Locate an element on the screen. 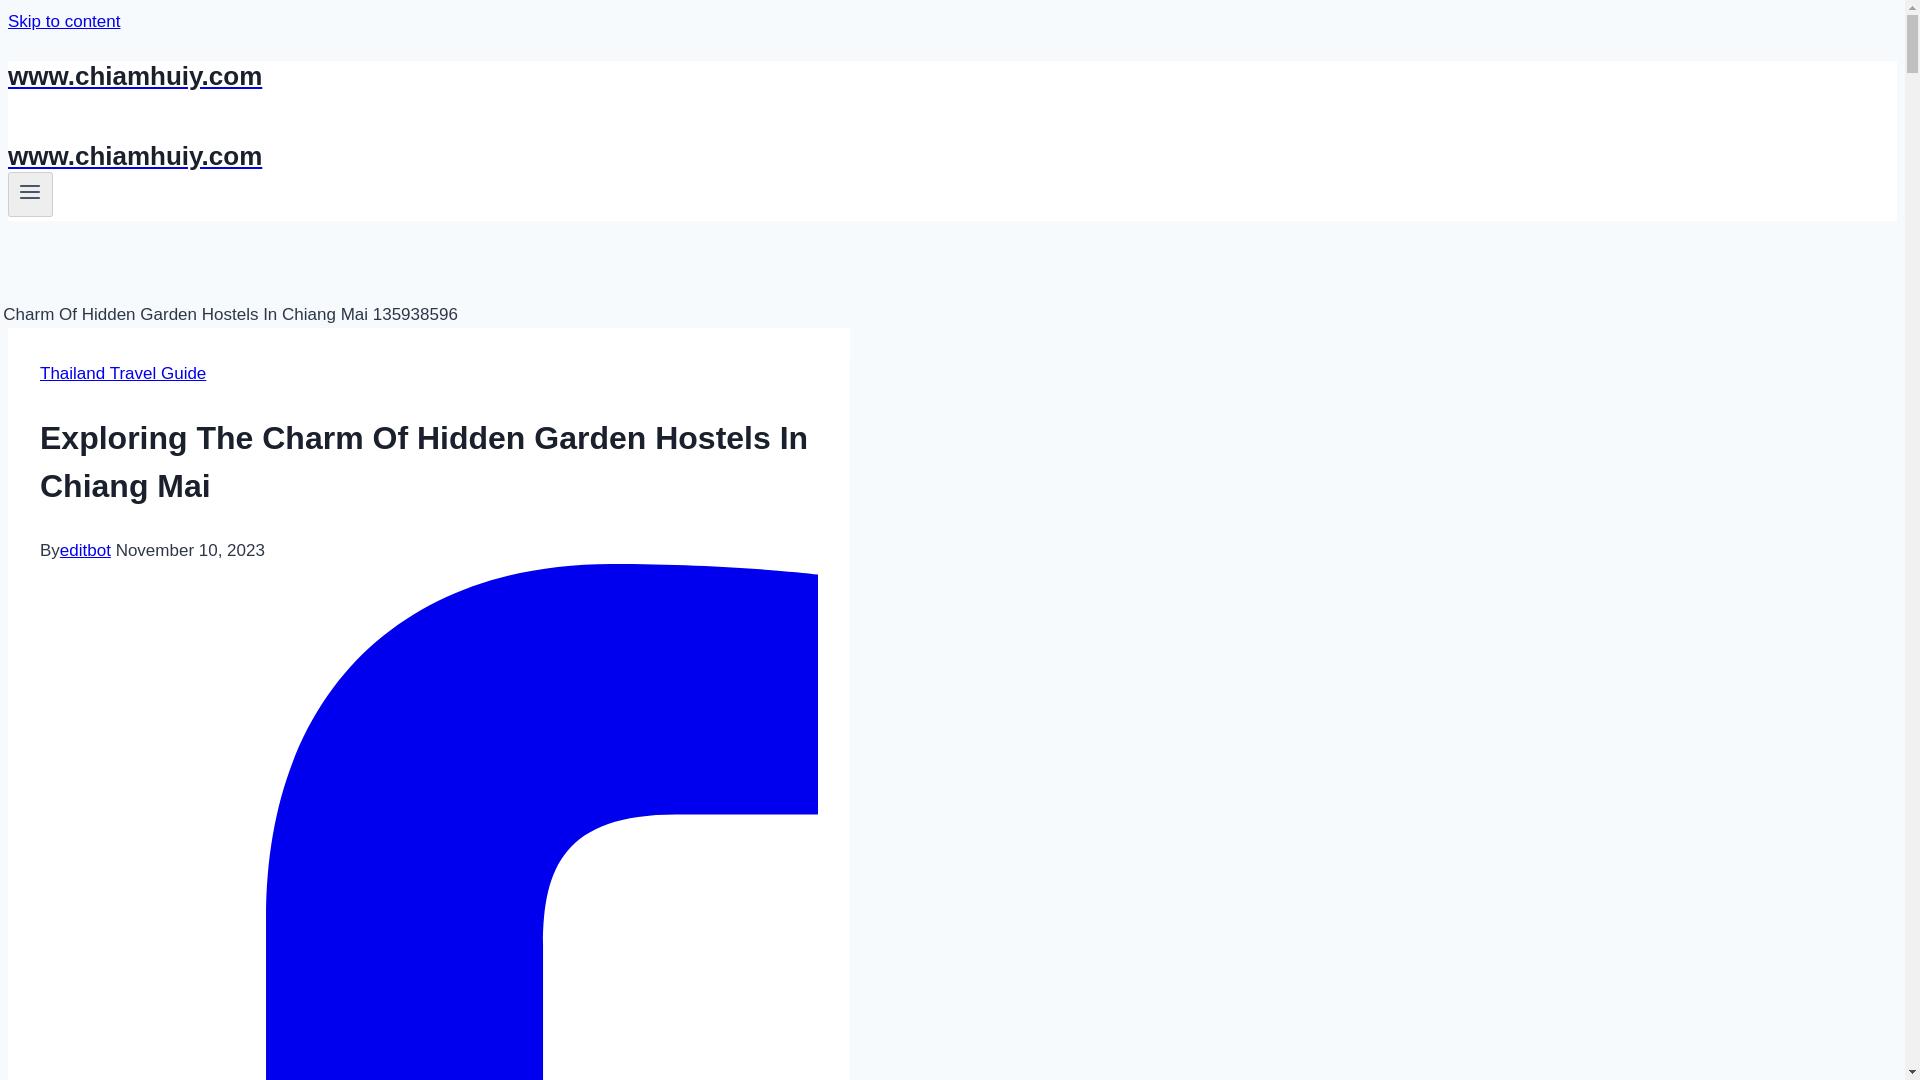 Image resolution: width=1920 pixels, height=1080 pixels. Toggle Menu is located at coordinates (30, 194).